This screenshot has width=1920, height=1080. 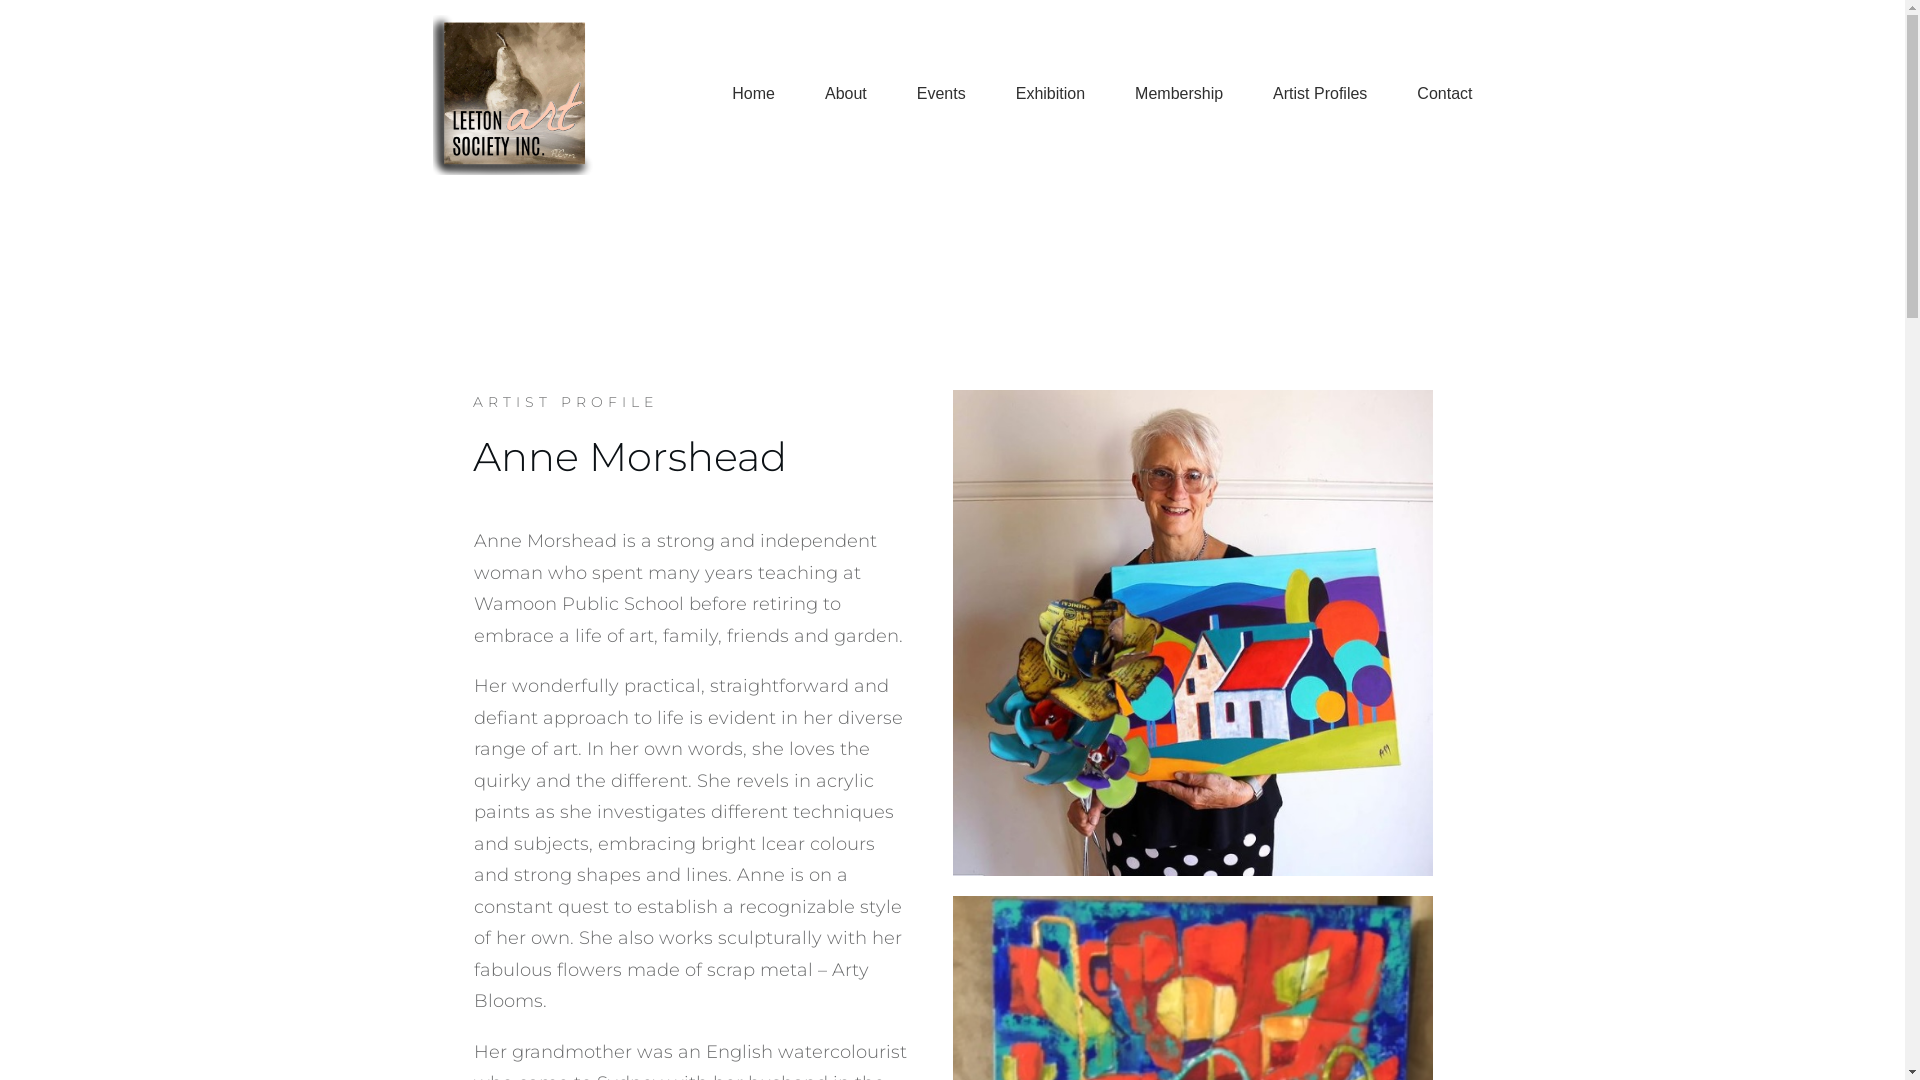 What do you see at coordinates (754, 94) in the screenshot?
I see `Home` at bounding box center [754, 94].